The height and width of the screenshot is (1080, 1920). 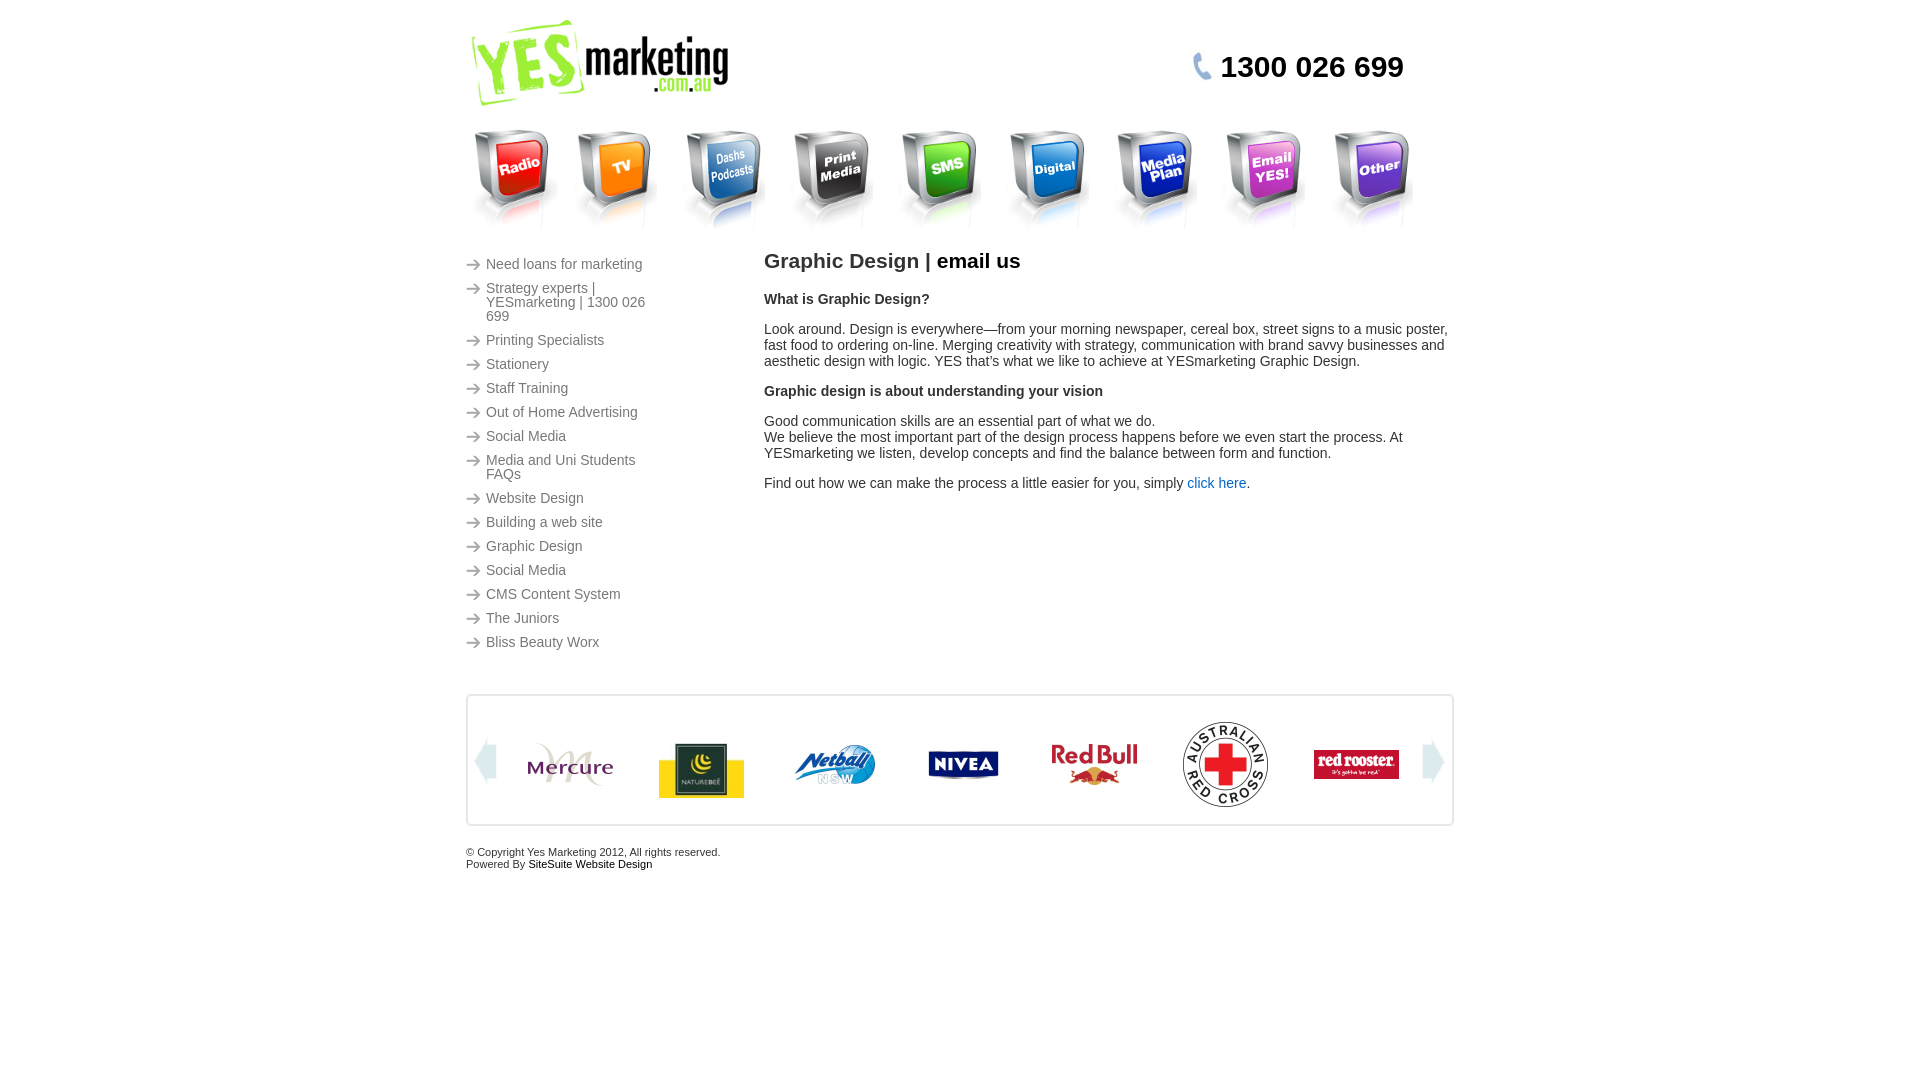 I want to click on Website Design, so click(x=566, y=498).